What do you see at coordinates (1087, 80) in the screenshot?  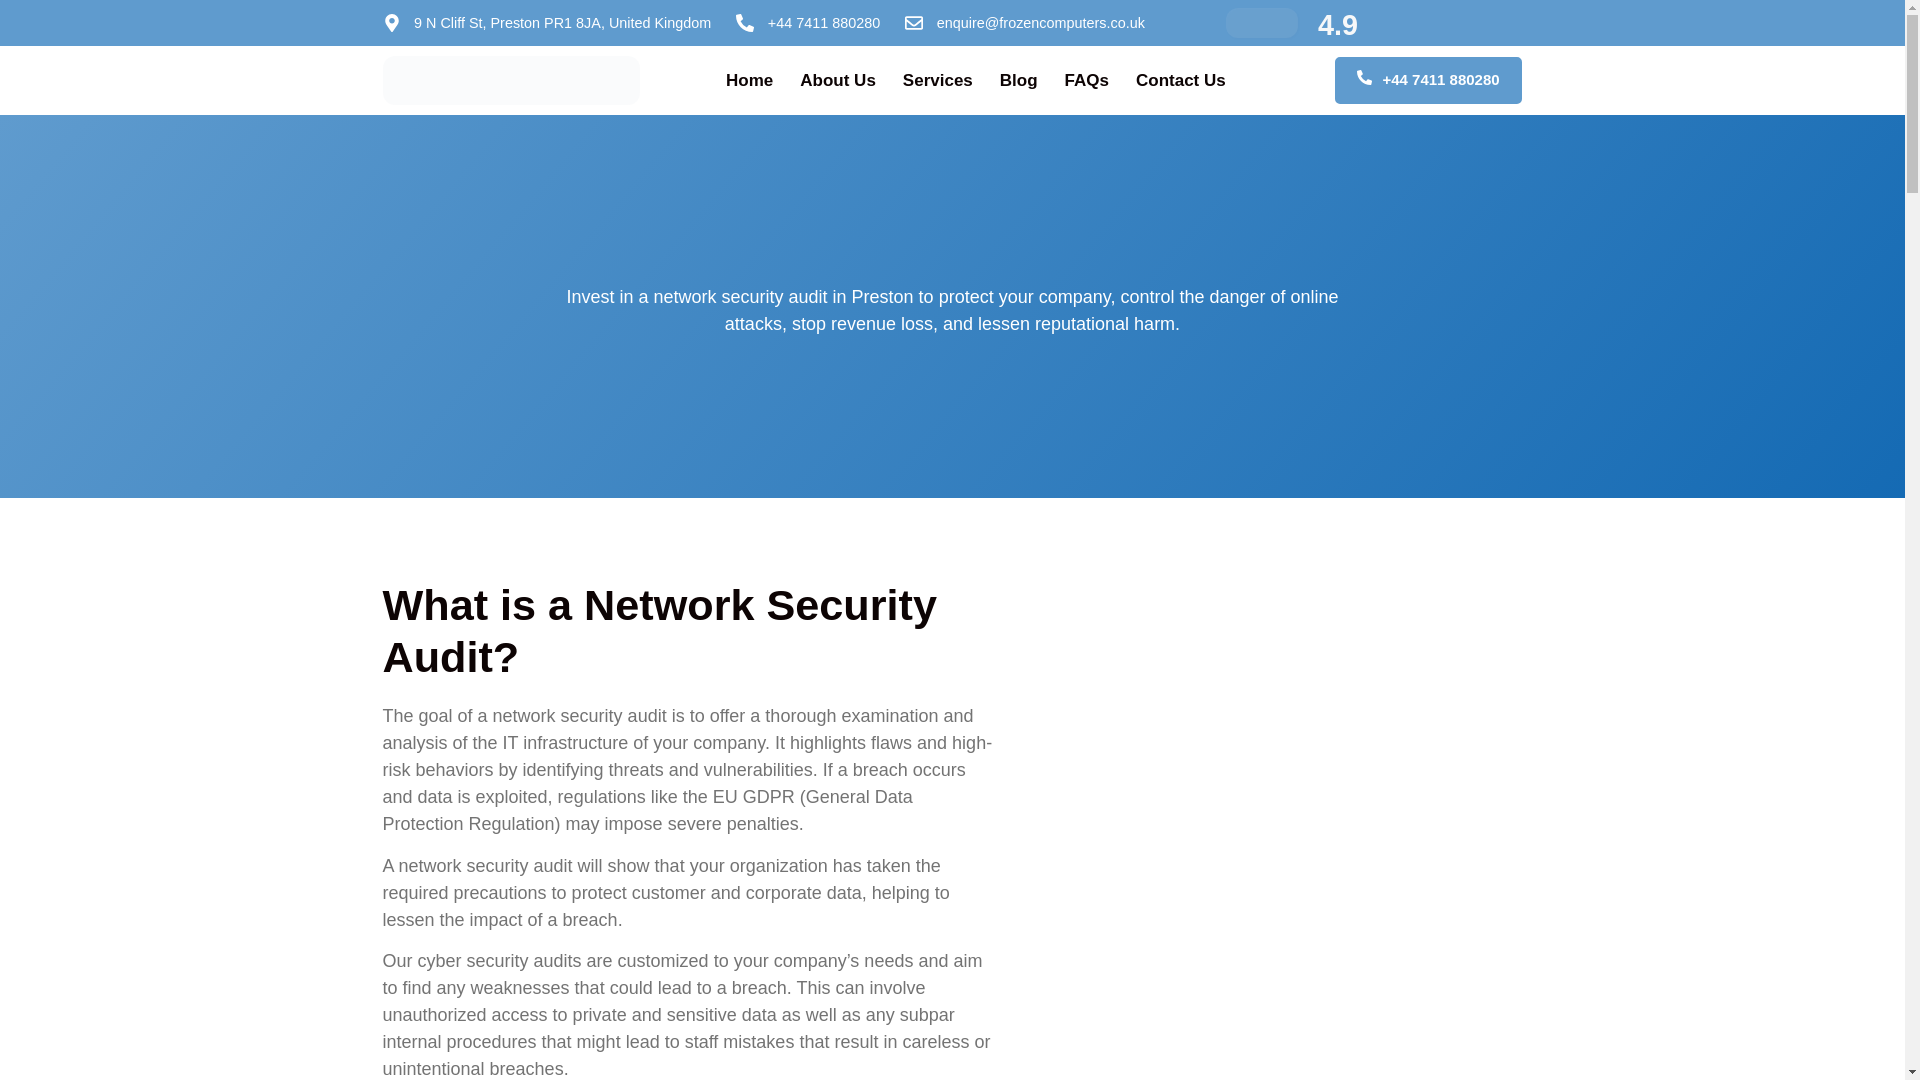 I see `FAQs` at bounding box center [1087, 80].